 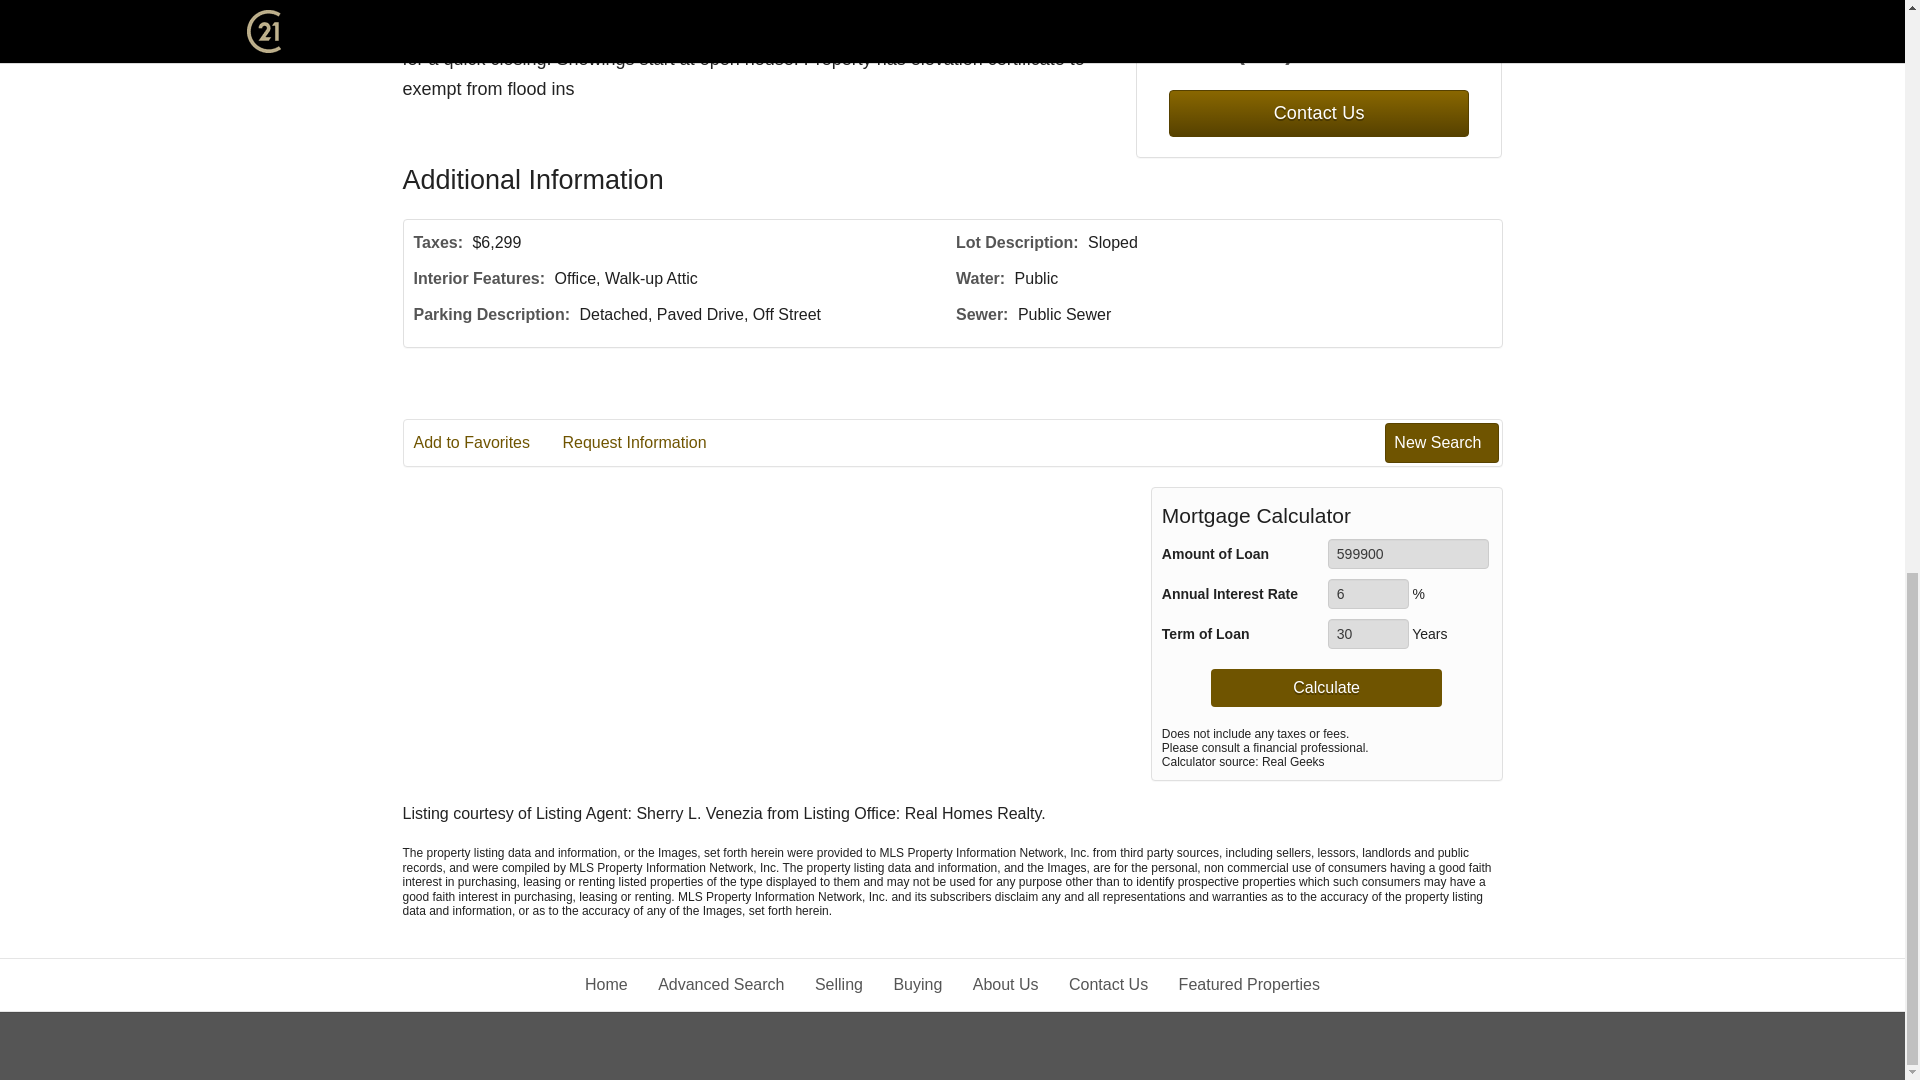 What do you see at coordinates (1368, 634) in the screenshot?
I see `30` at bounding box center [1368, 634].